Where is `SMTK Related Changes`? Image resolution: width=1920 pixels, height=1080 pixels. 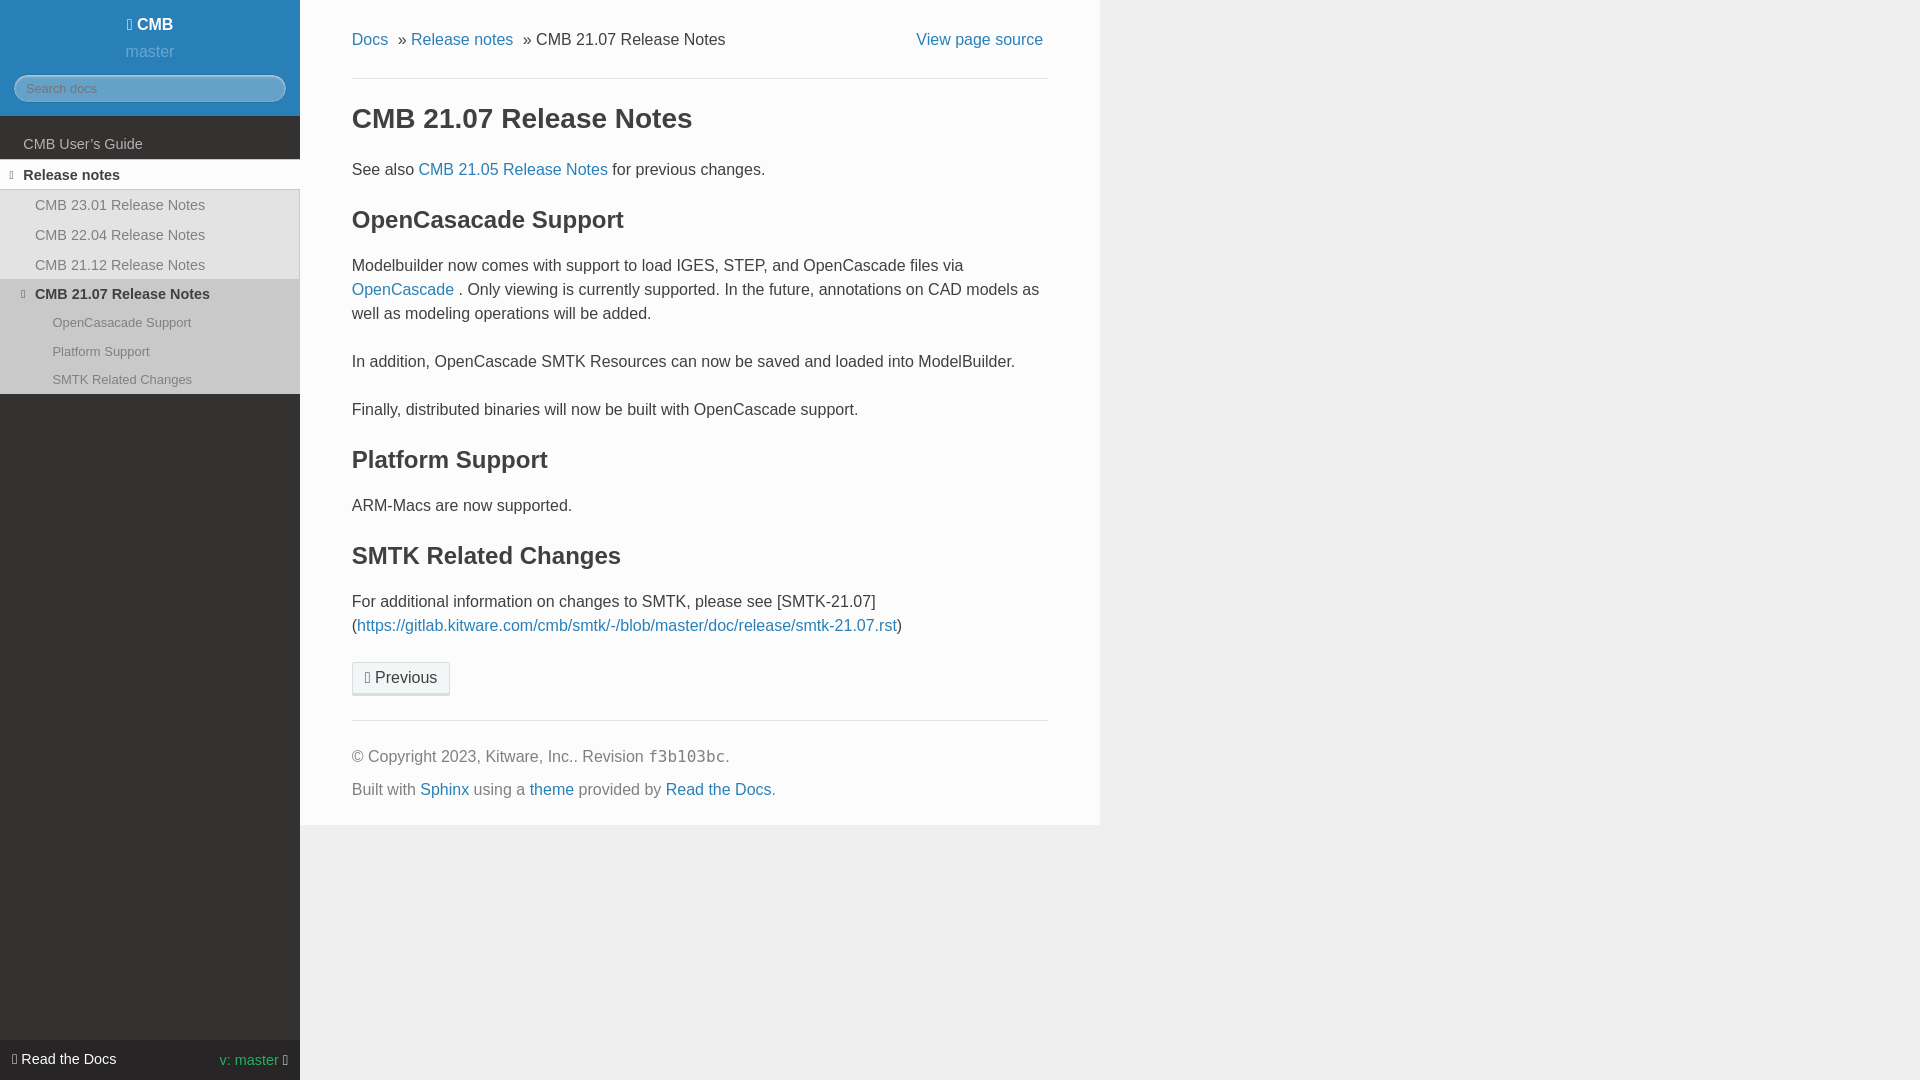
SMTK Related Changes is located at coordinates (150, 380).